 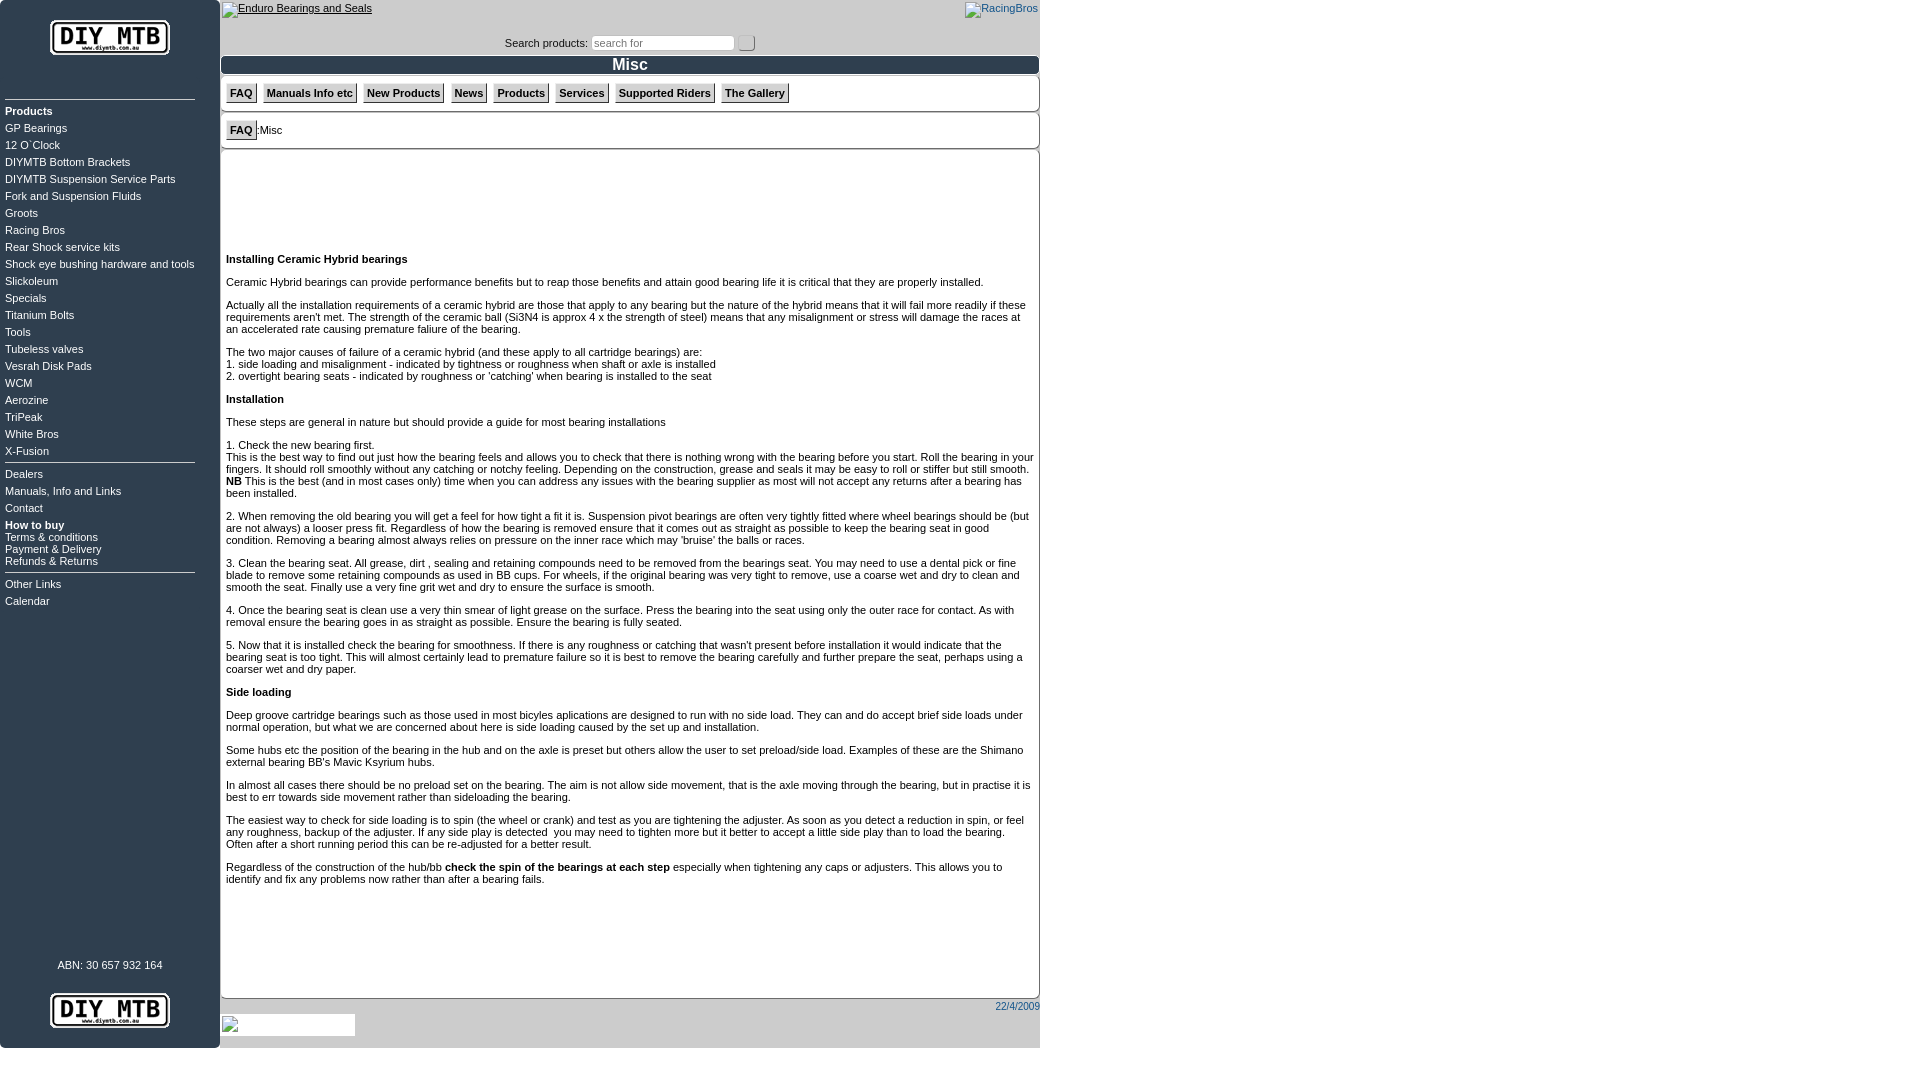 What do you see at coordinates (24, 473) in the screenshot?
I see `Dealers` at bounding box center [24, 473].